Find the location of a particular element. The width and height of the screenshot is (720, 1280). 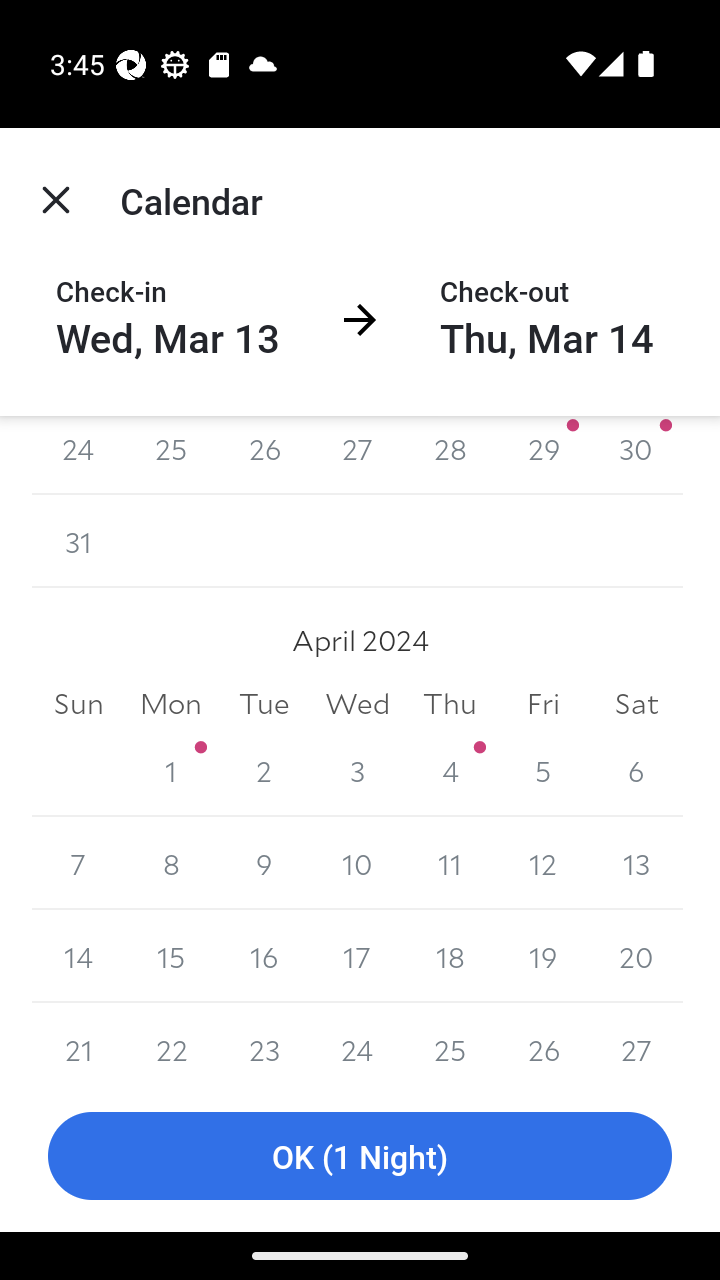

31 31 April 2024 is located at coordinates (78, 770).